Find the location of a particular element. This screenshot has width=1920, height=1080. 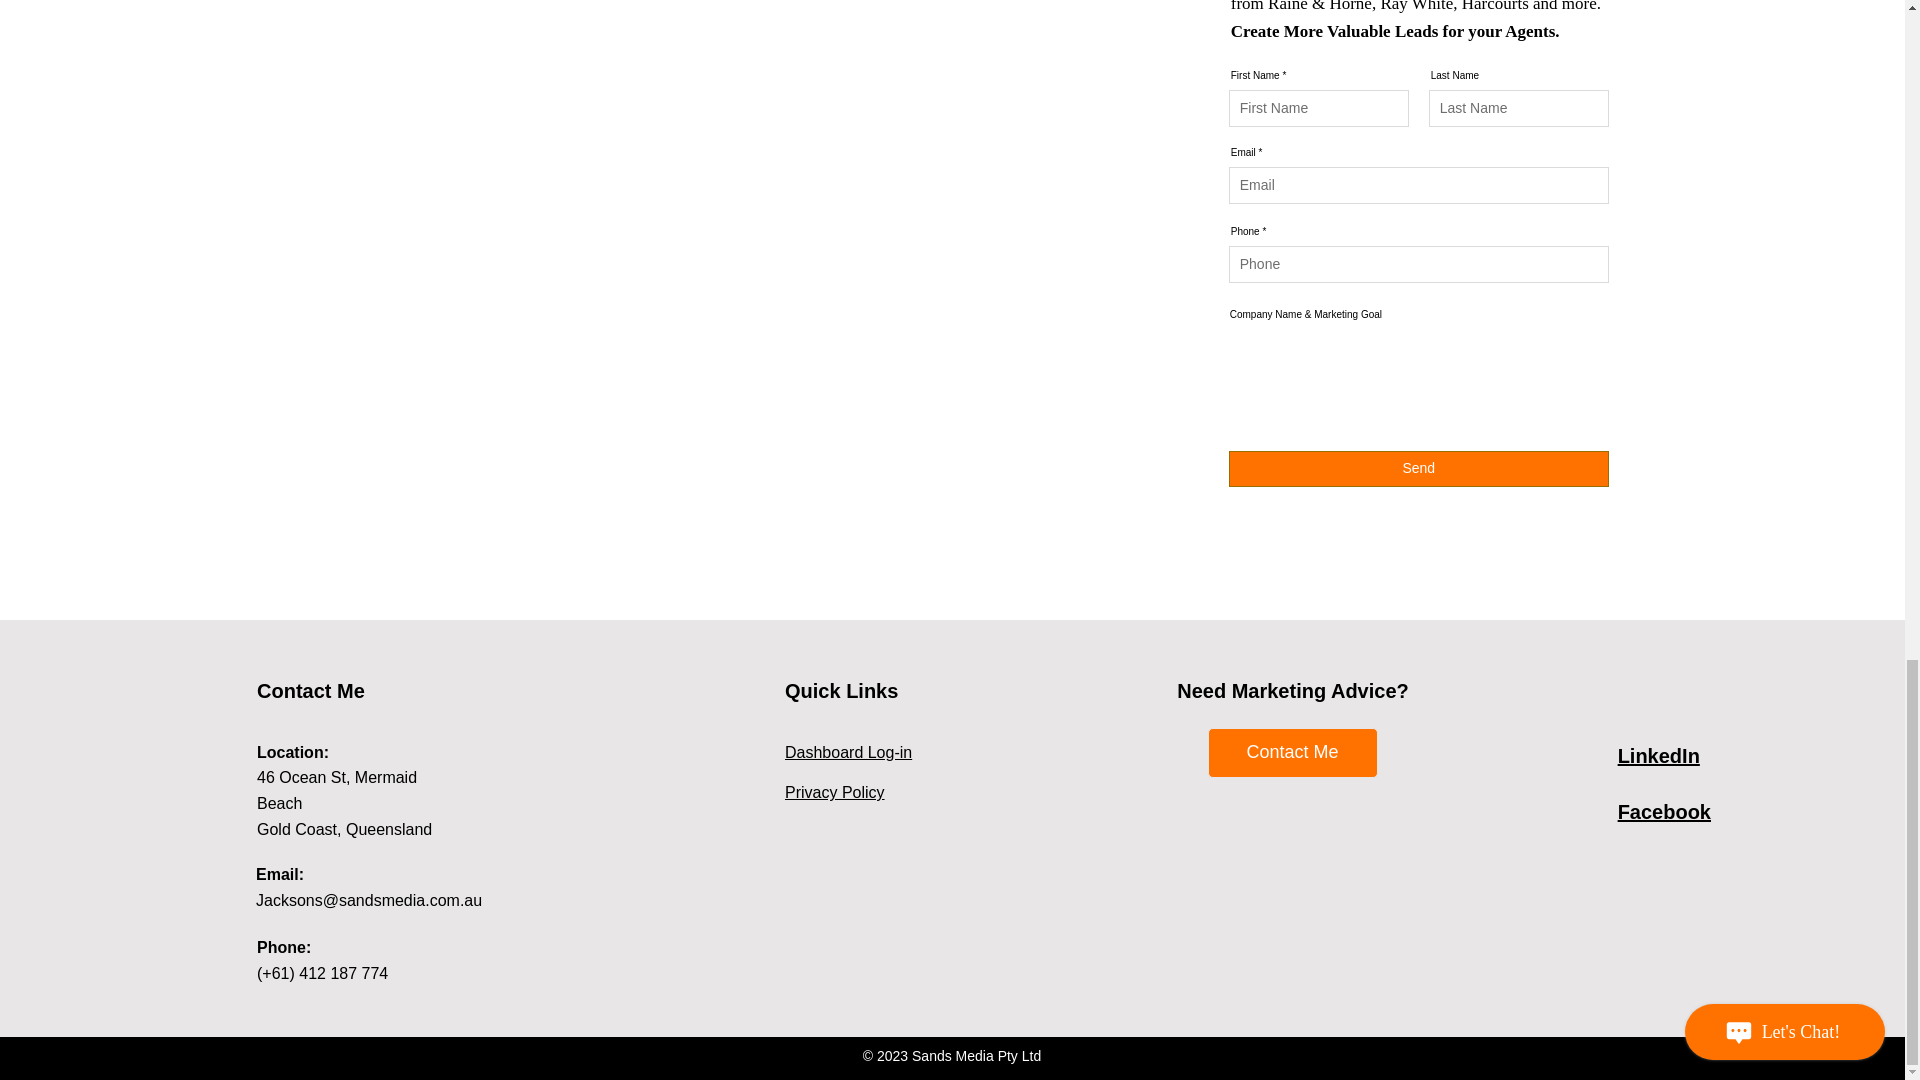

LinkedIn is located at coordinates (1658, 756).